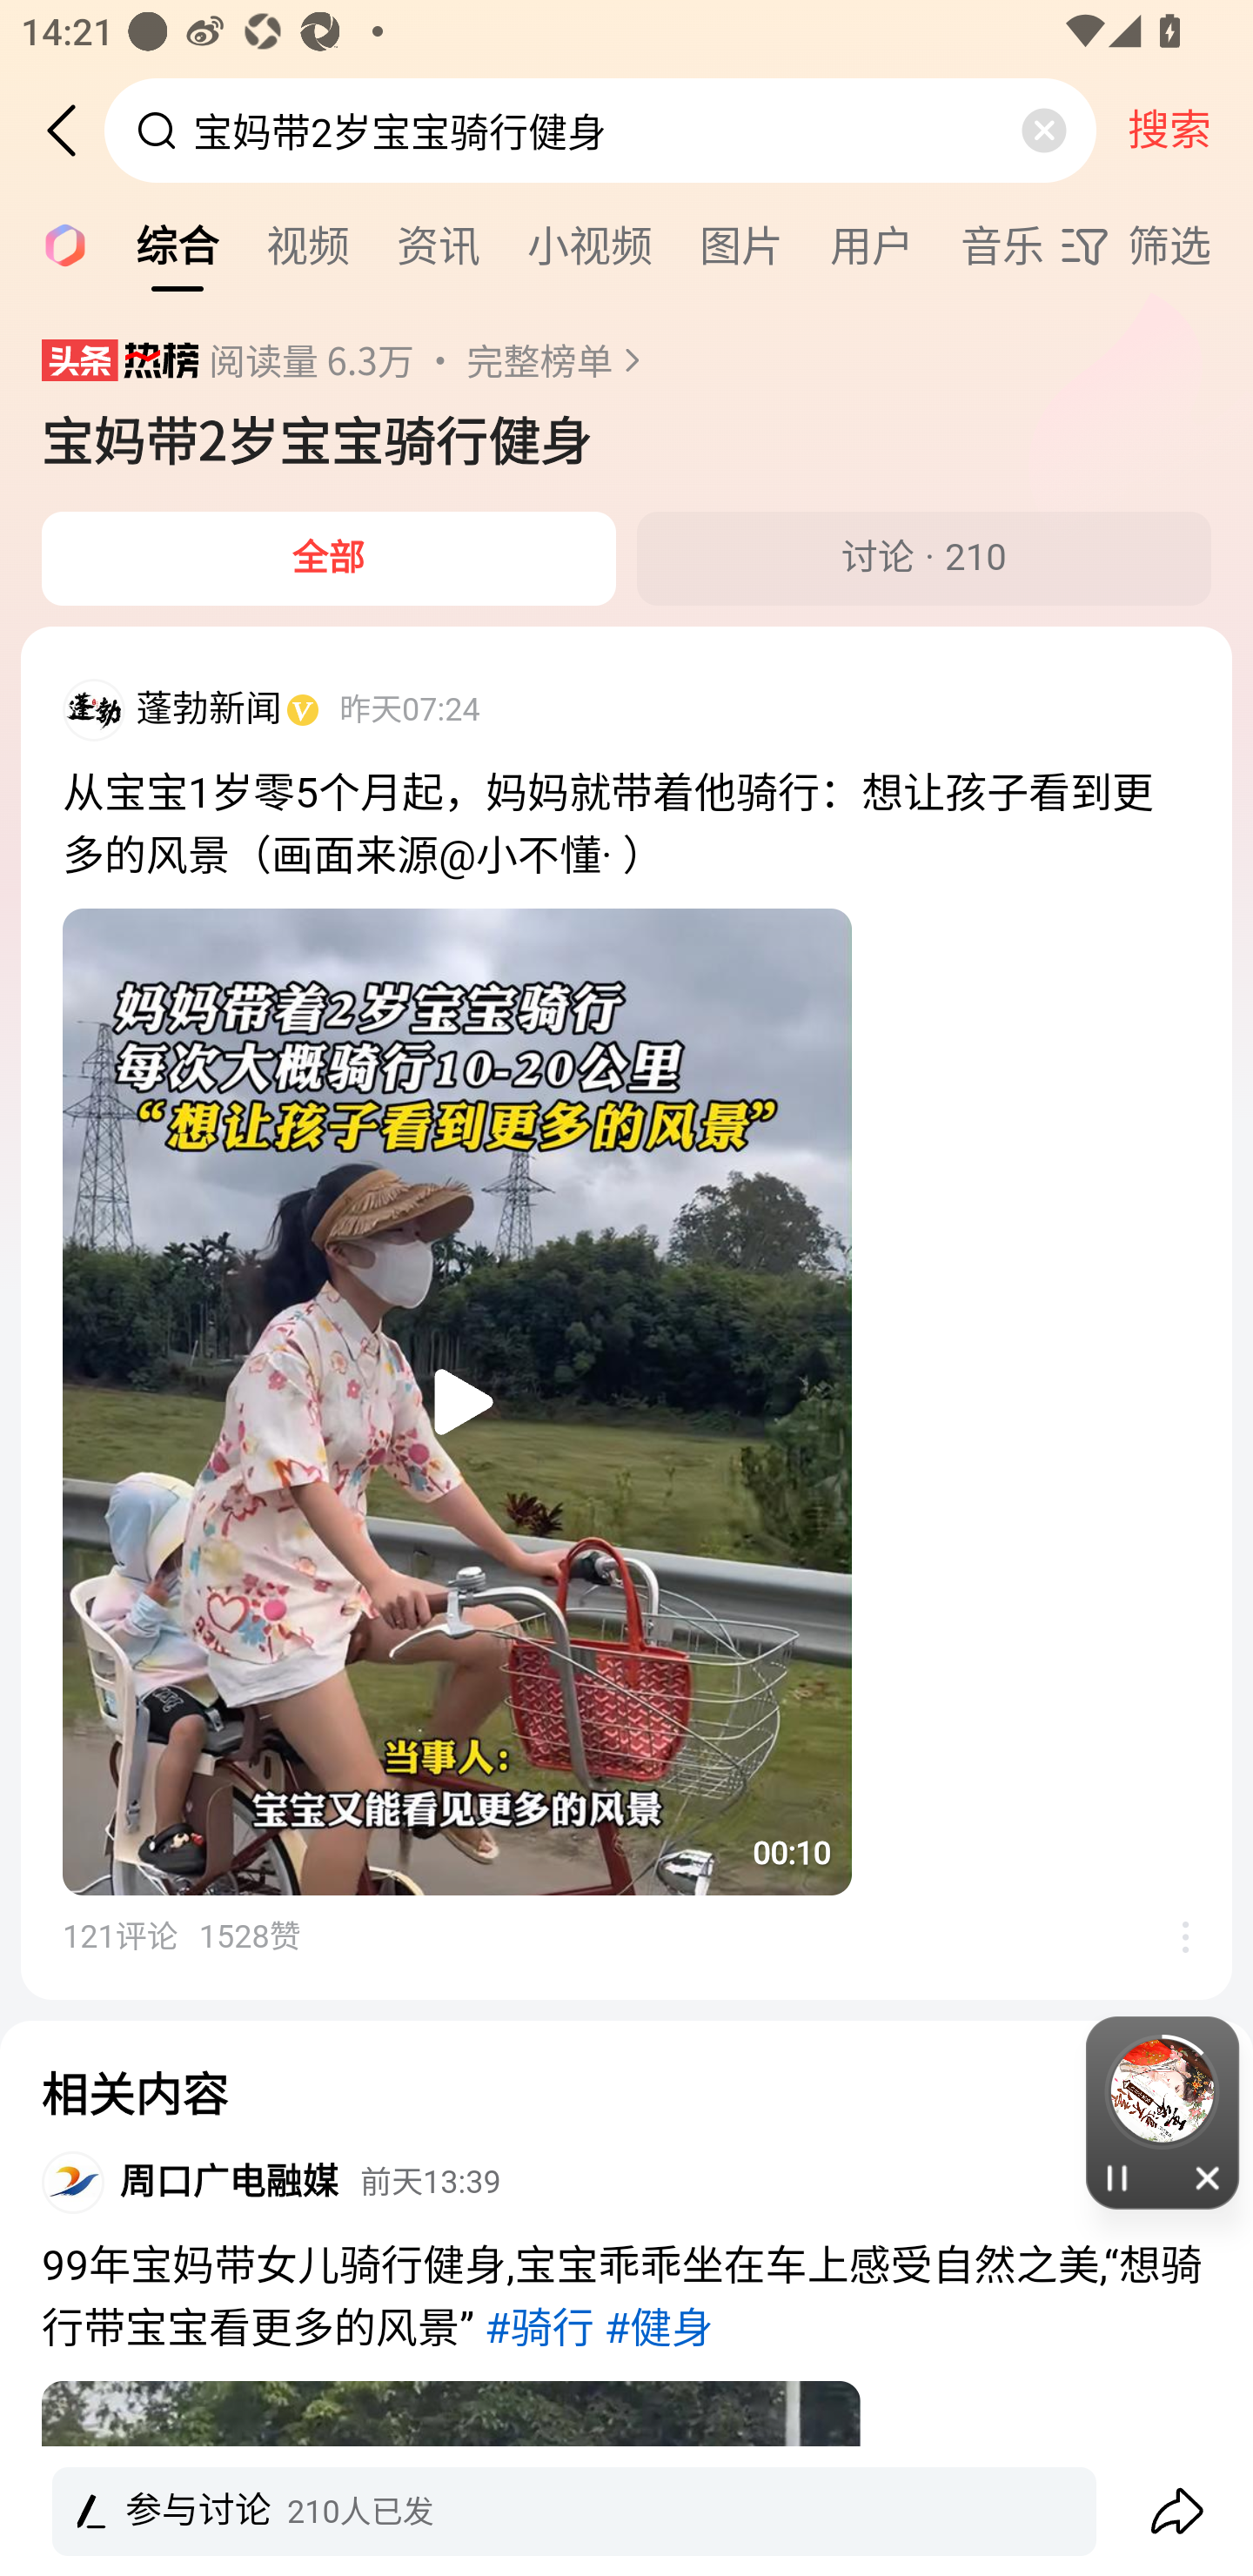  Describe the element at coordinates (308, 244) in the screenshot. I see `视频` at that location.